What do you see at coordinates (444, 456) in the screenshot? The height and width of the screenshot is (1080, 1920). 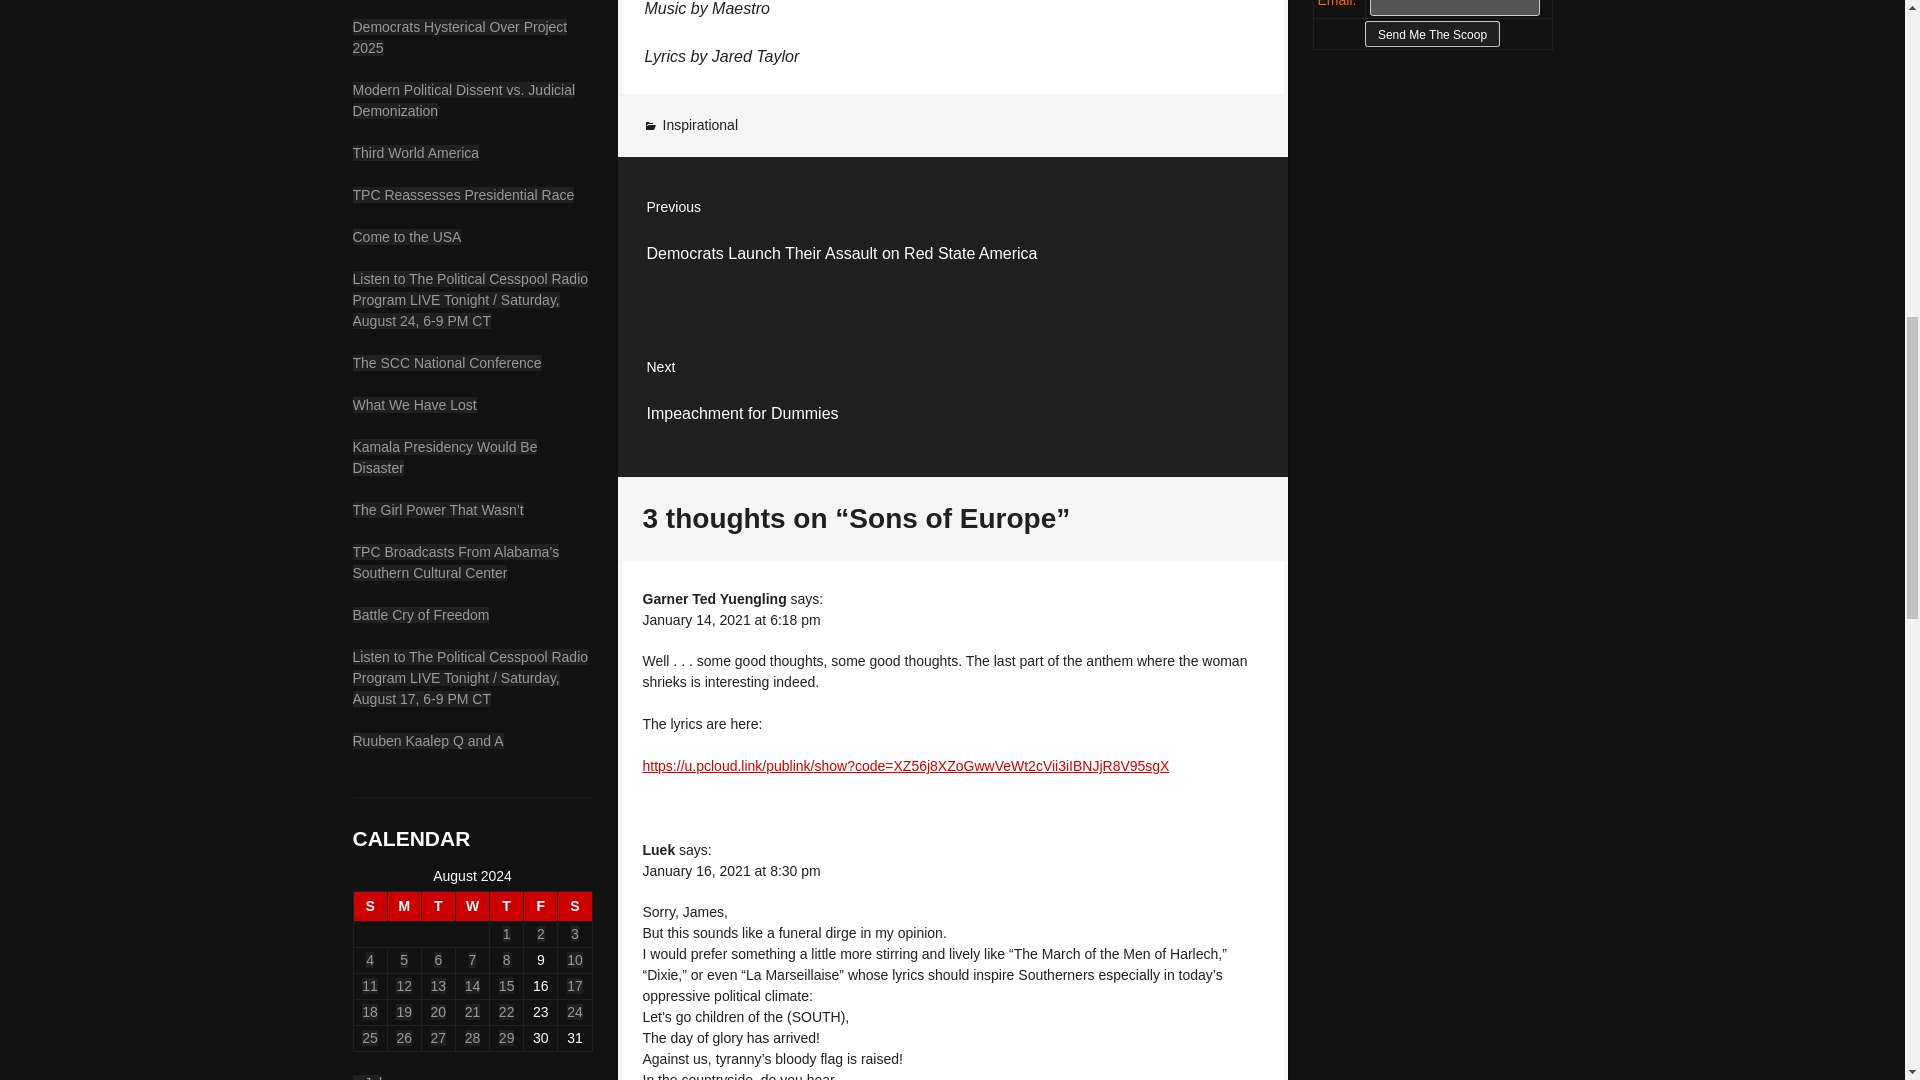 I see `Kamala Presidency Would Be Disaster` at bounding box center [444, 456].